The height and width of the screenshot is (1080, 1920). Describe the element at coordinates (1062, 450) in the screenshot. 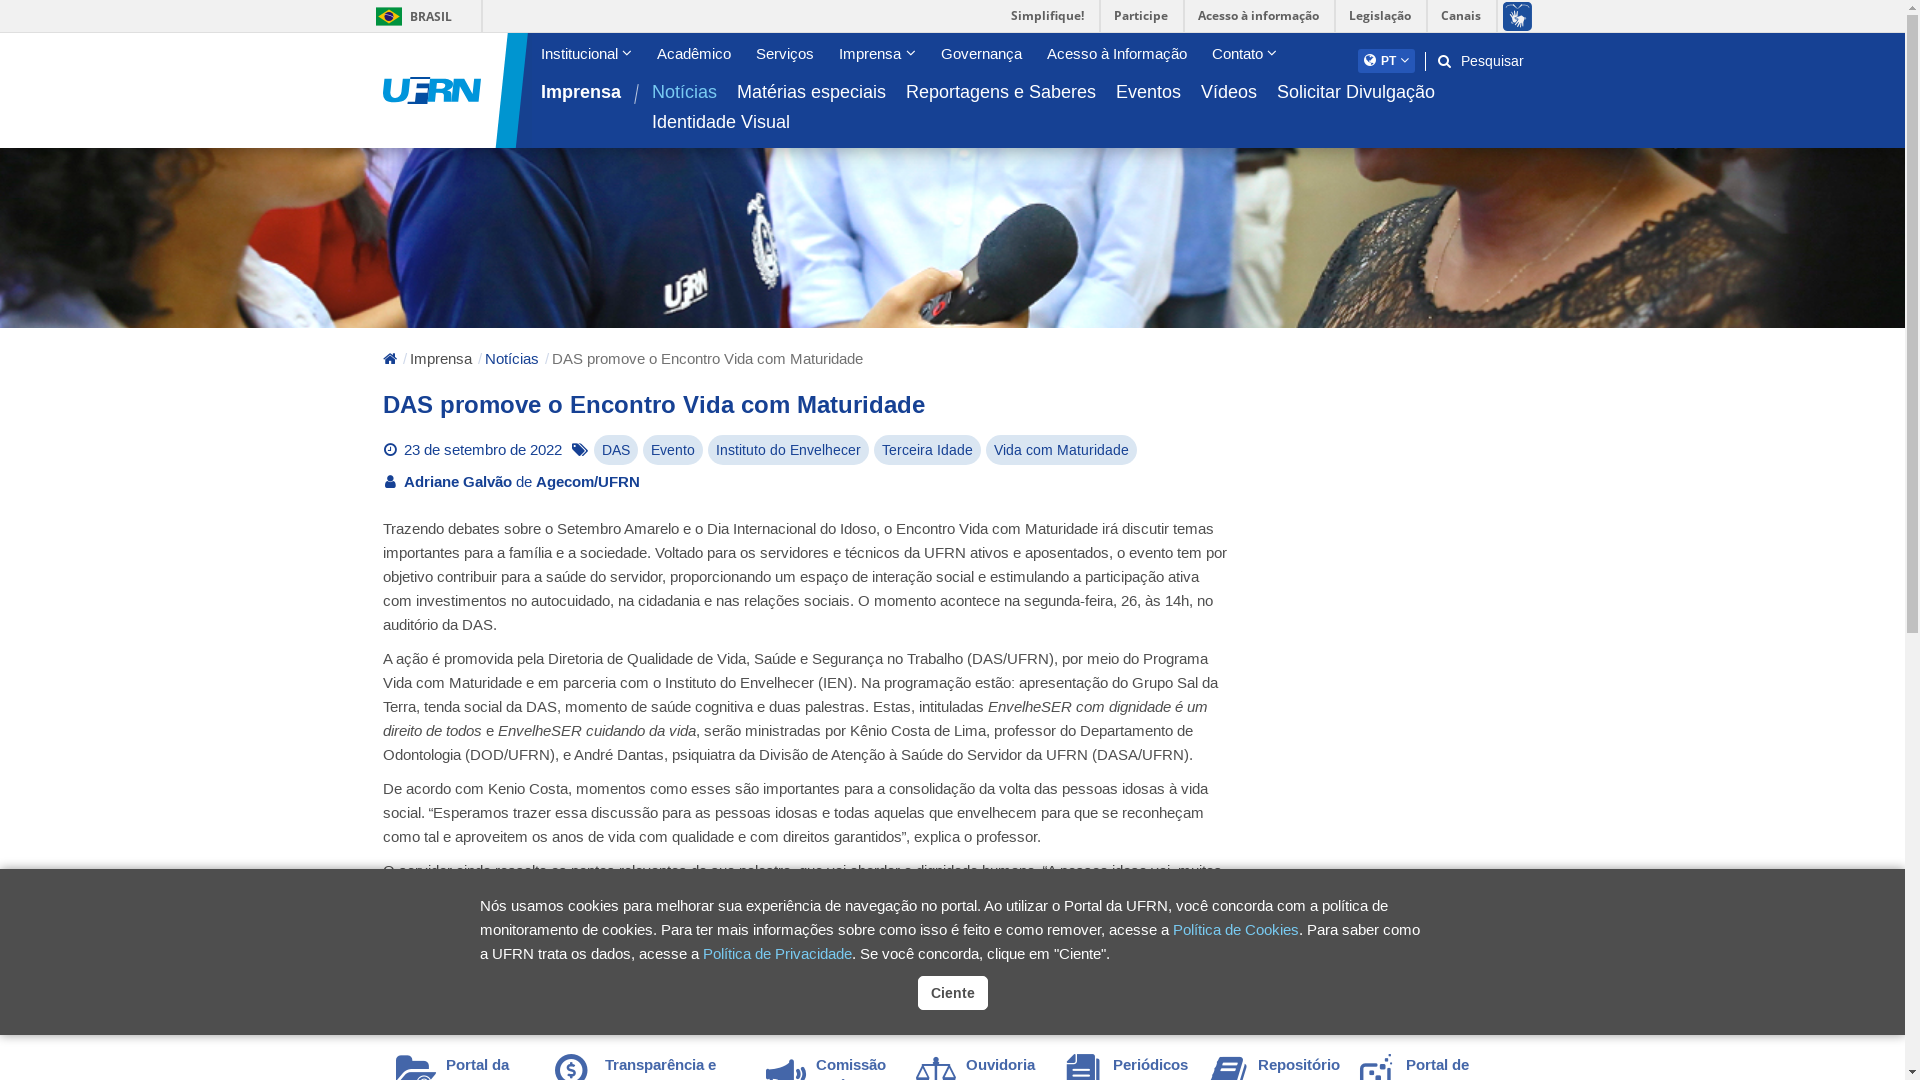

I see `Vida com Maturidade` at that location.